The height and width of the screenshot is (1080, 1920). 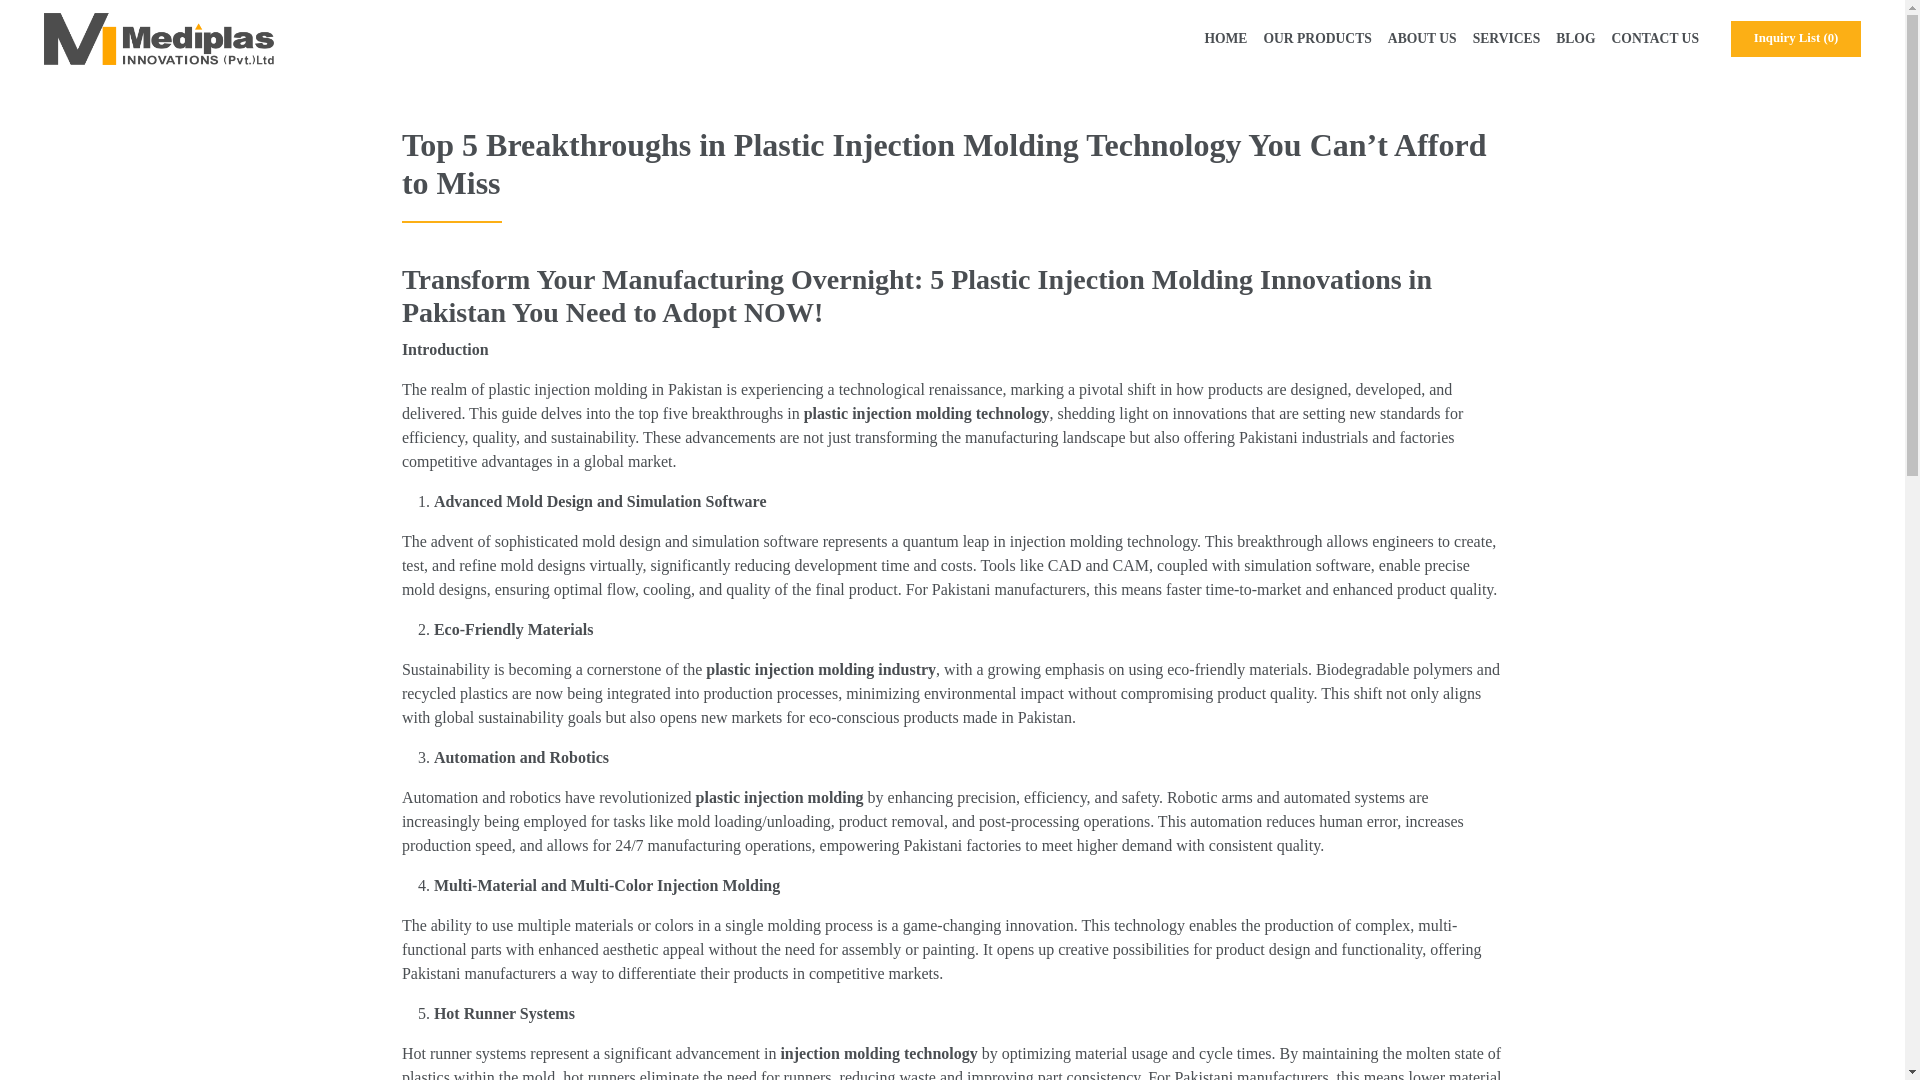 What do you see at coordinates (780, 797) in the screenshot?
I see `plastic injection molding` at bounding box center [780, 797].